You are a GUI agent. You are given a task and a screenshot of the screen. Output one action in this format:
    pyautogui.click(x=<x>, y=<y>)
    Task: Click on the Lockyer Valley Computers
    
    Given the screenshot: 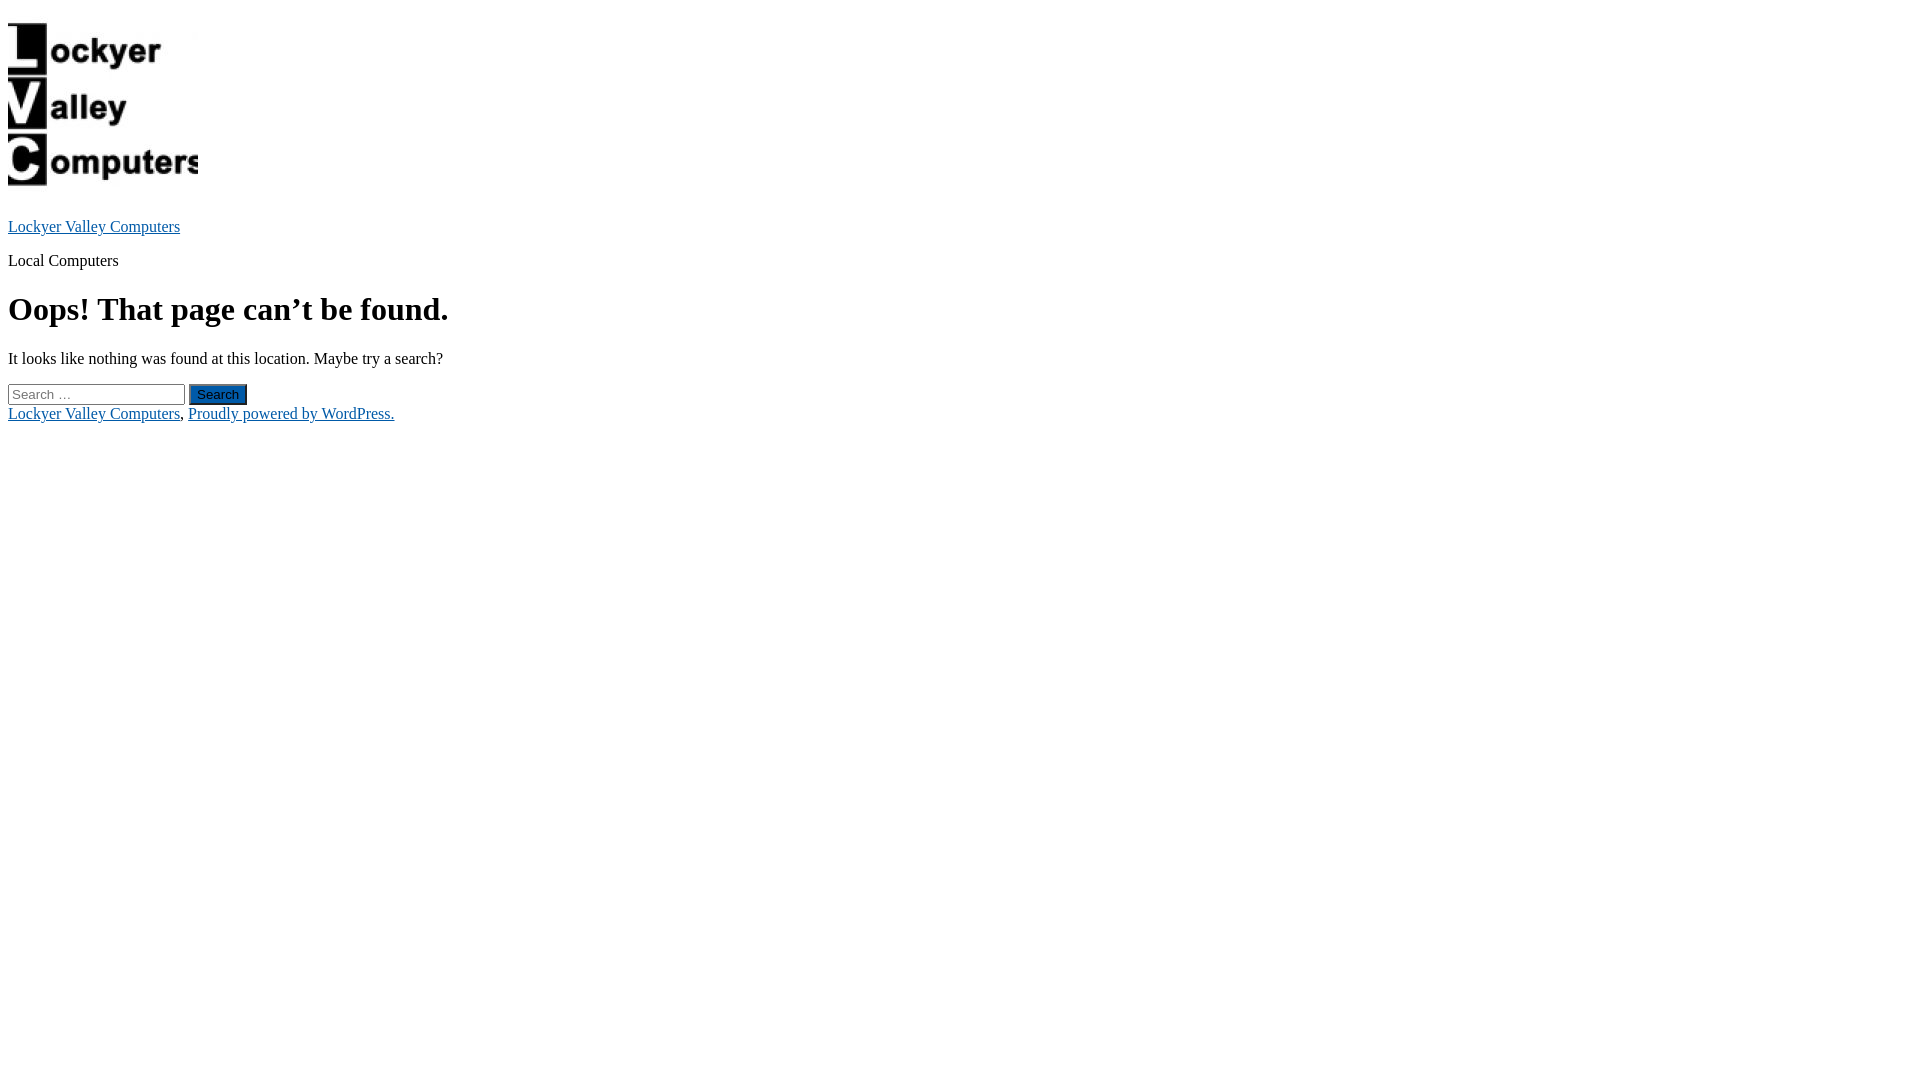 What is the action you would take?
    pyautogui.click(x=94, y=414)
    